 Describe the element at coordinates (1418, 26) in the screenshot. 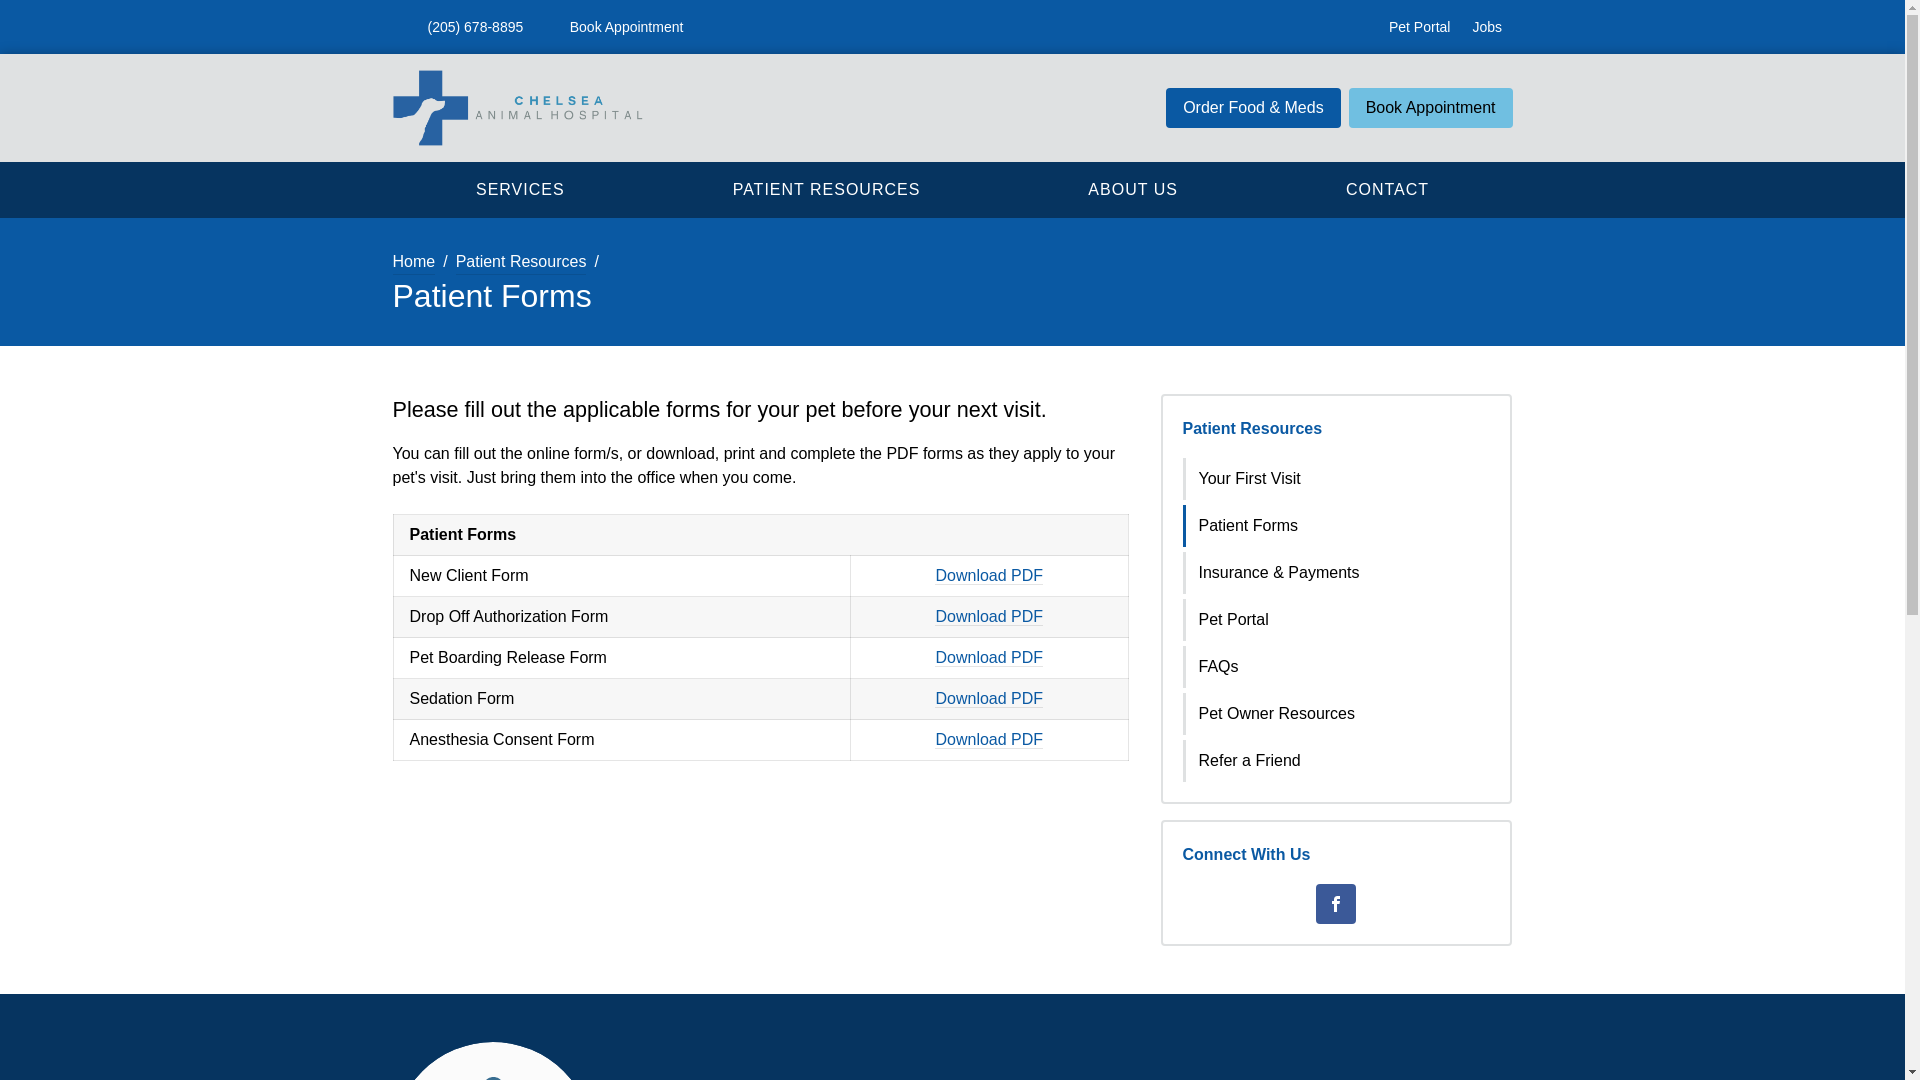

I see `Pet Portal` at that location.